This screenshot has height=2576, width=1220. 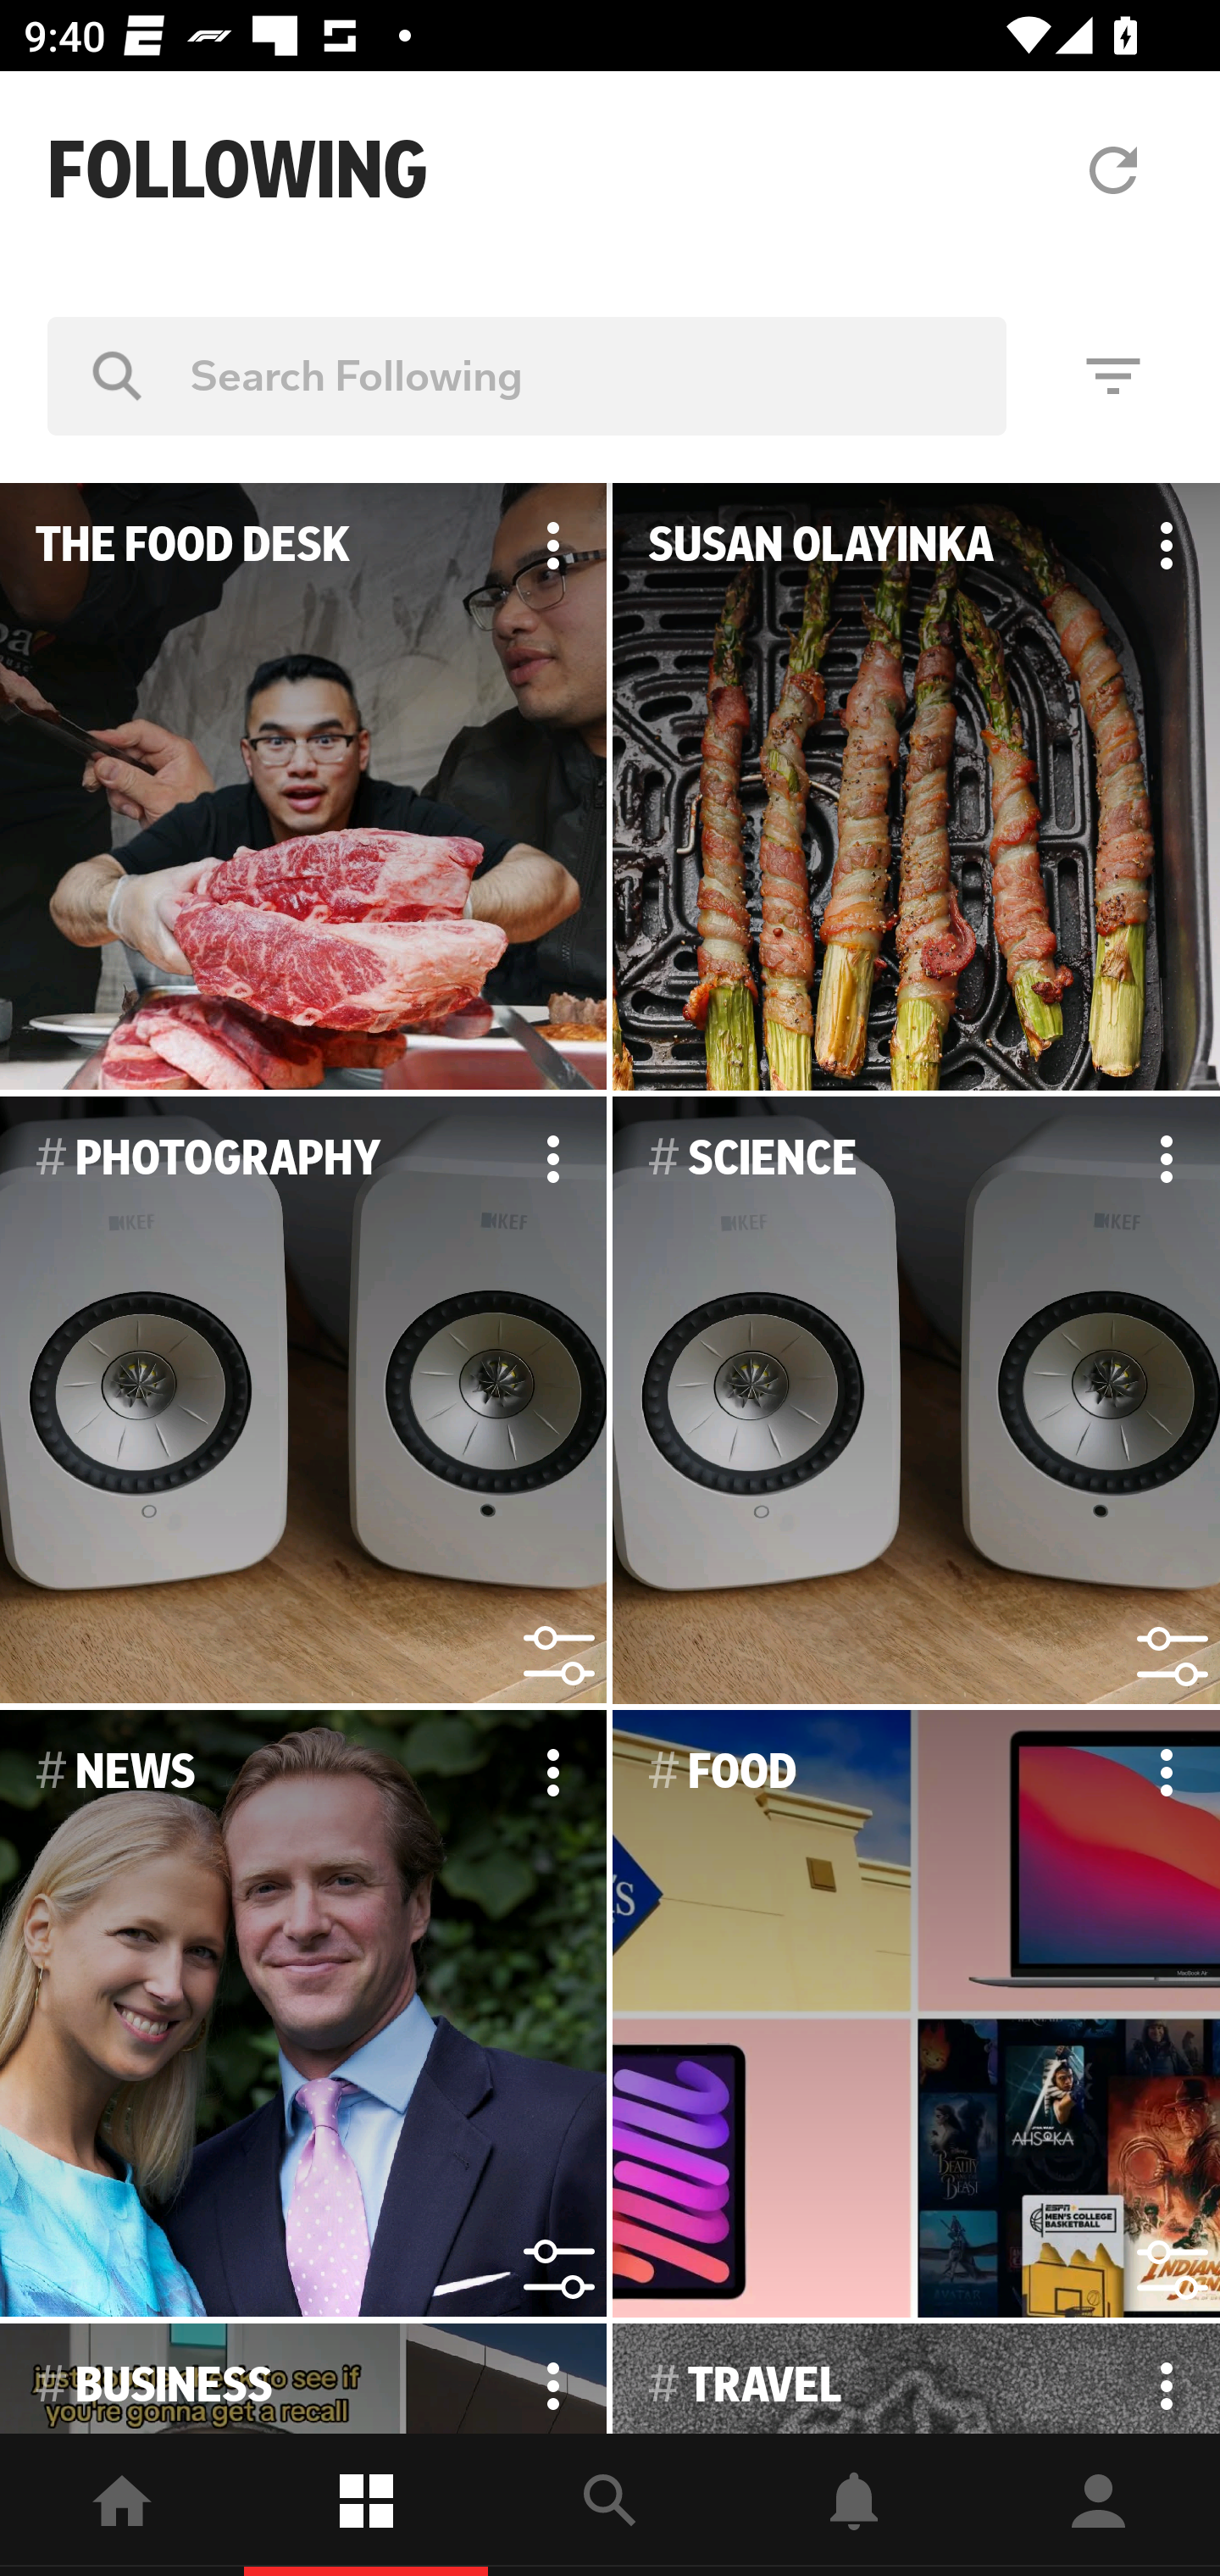 I want to click on # FOOD Options, so click(x=916, y=2014).